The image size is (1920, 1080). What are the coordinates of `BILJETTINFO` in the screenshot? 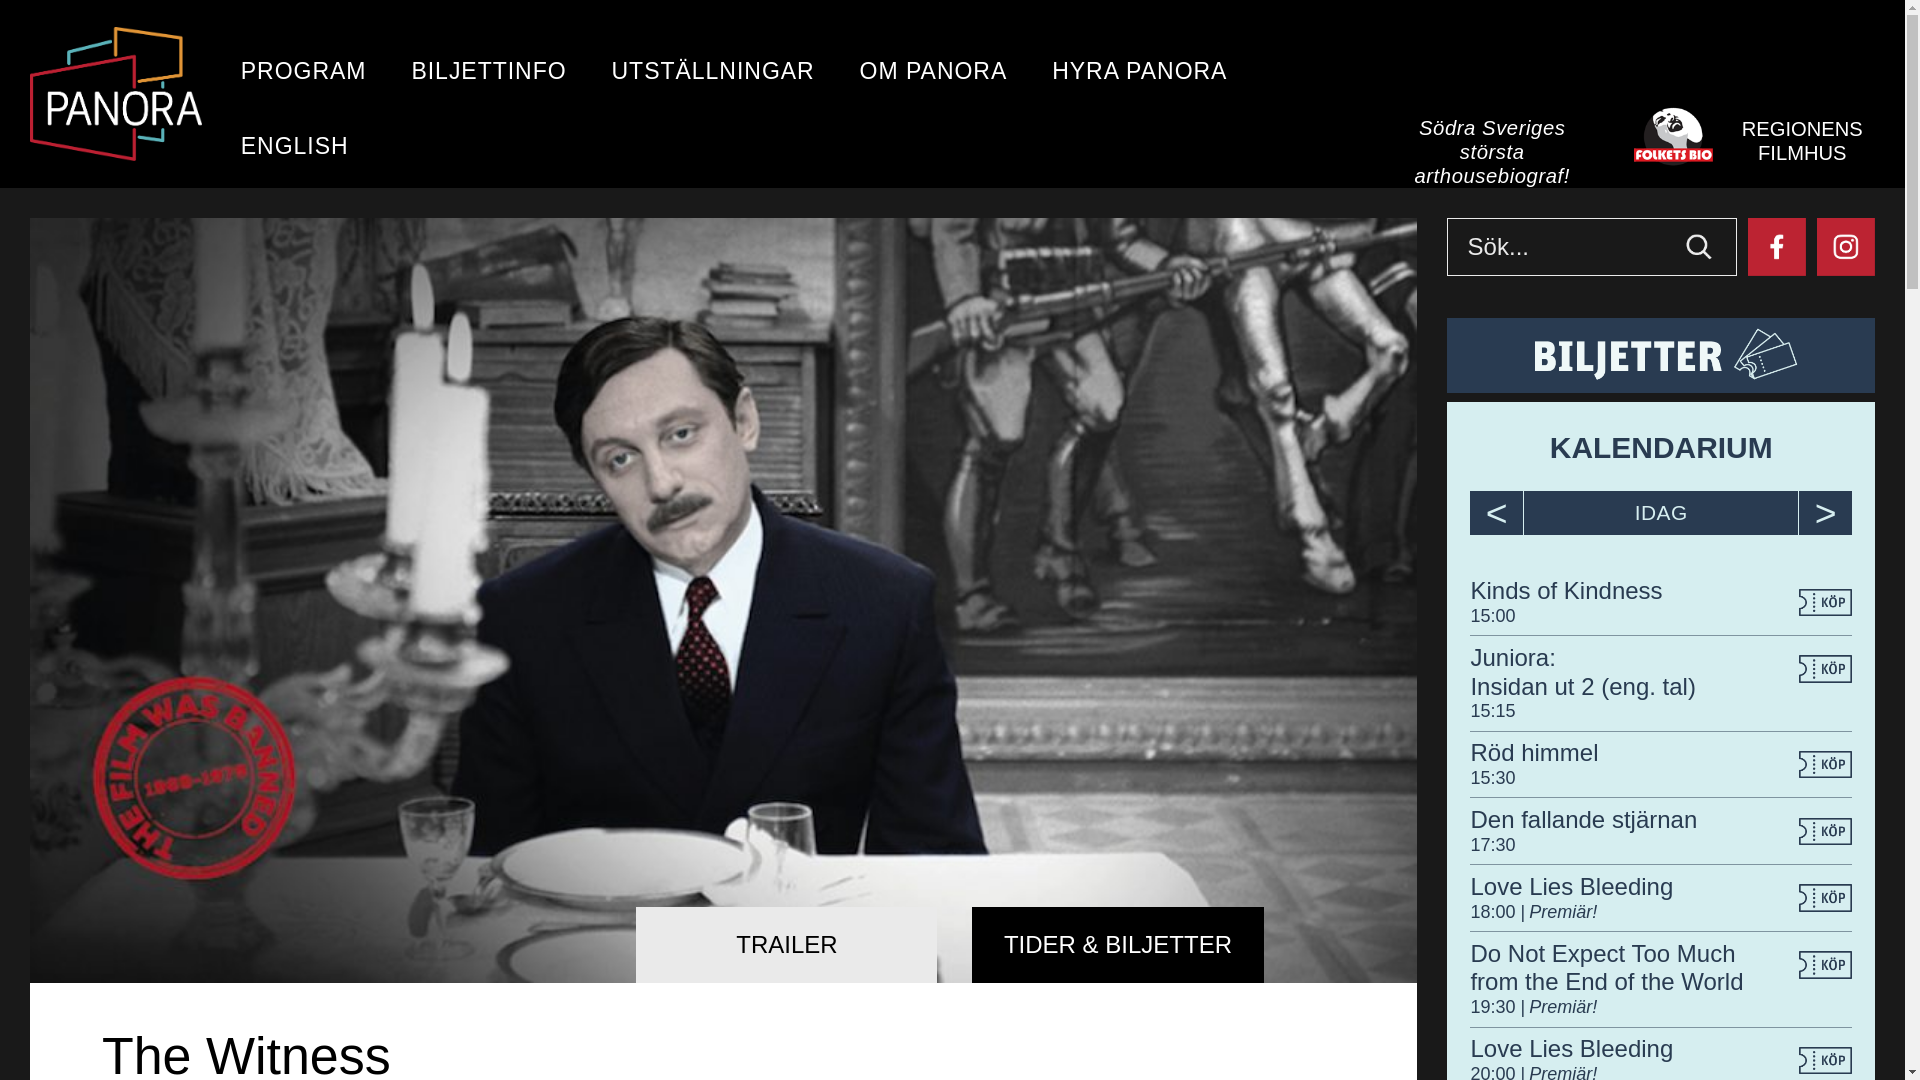 It's located at (488, 75).